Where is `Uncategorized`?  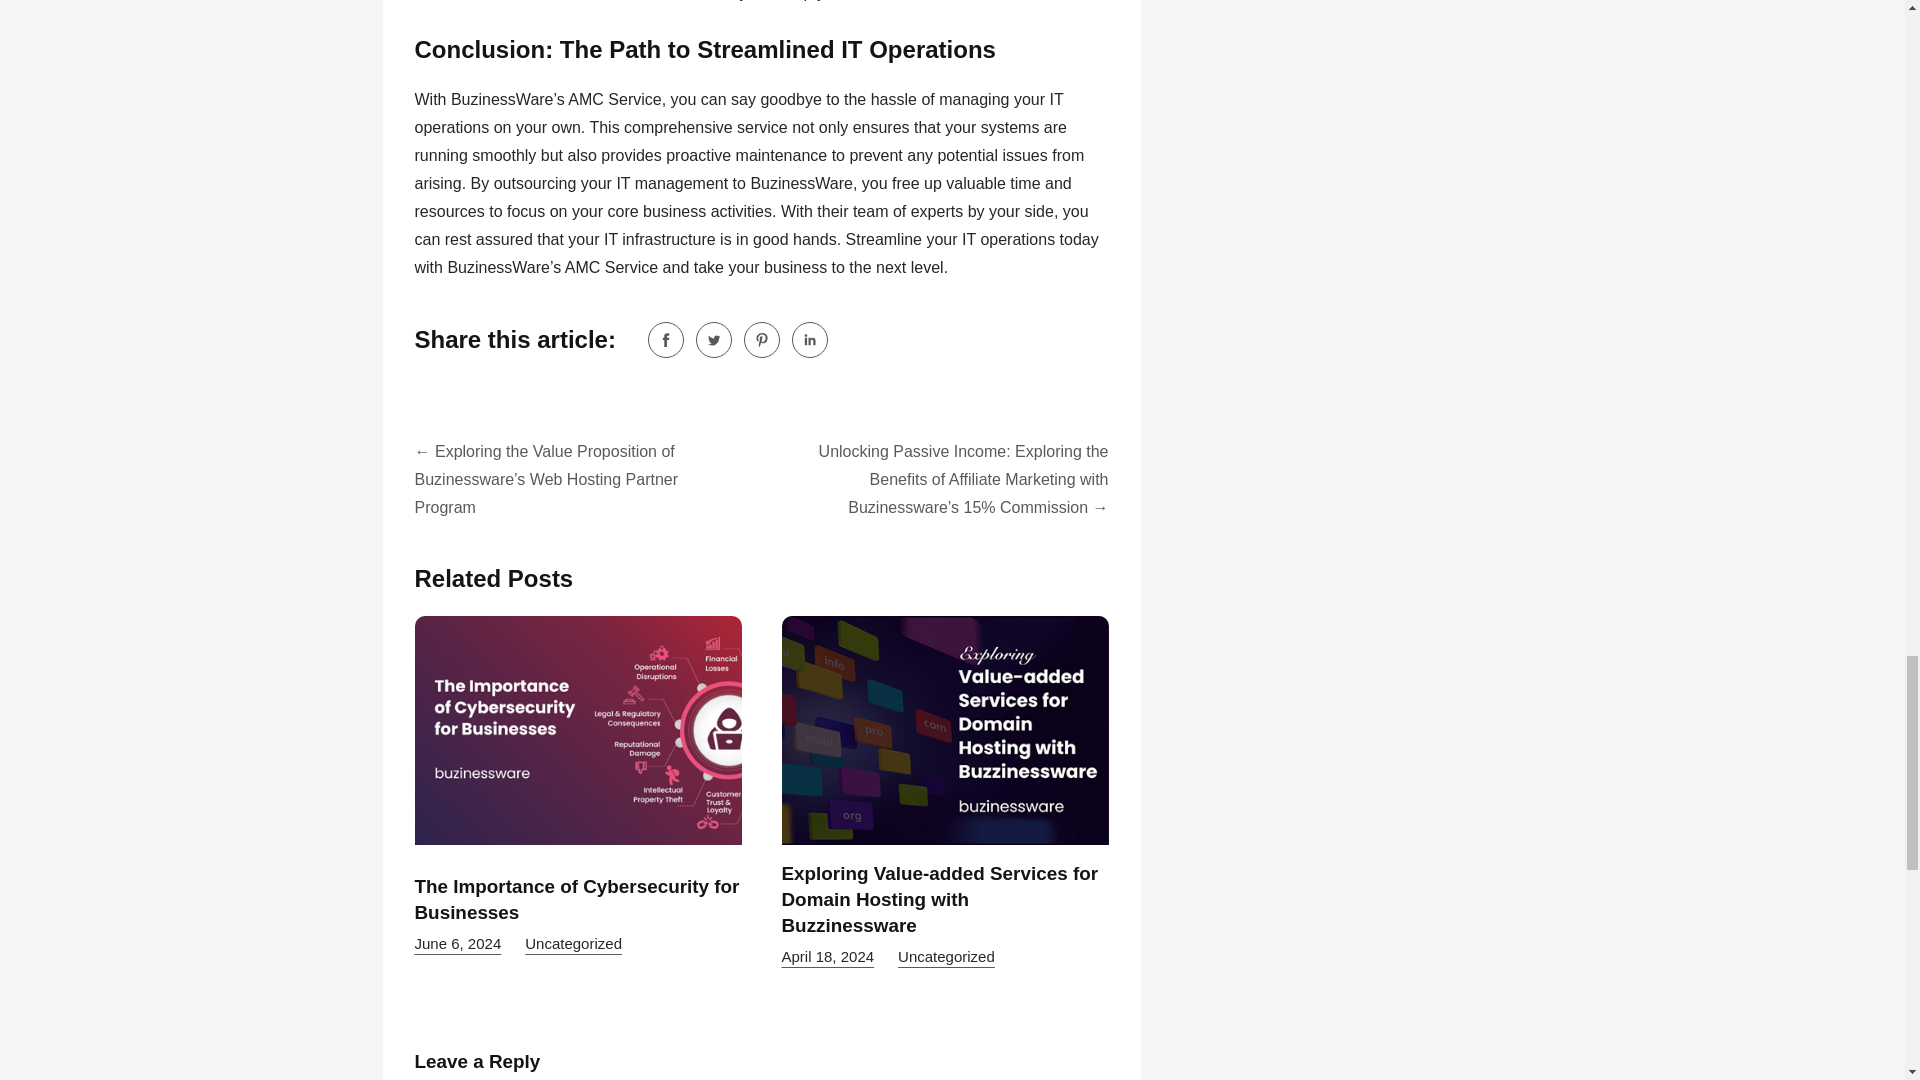 Uncategorized is located at coordinates (946, 956).